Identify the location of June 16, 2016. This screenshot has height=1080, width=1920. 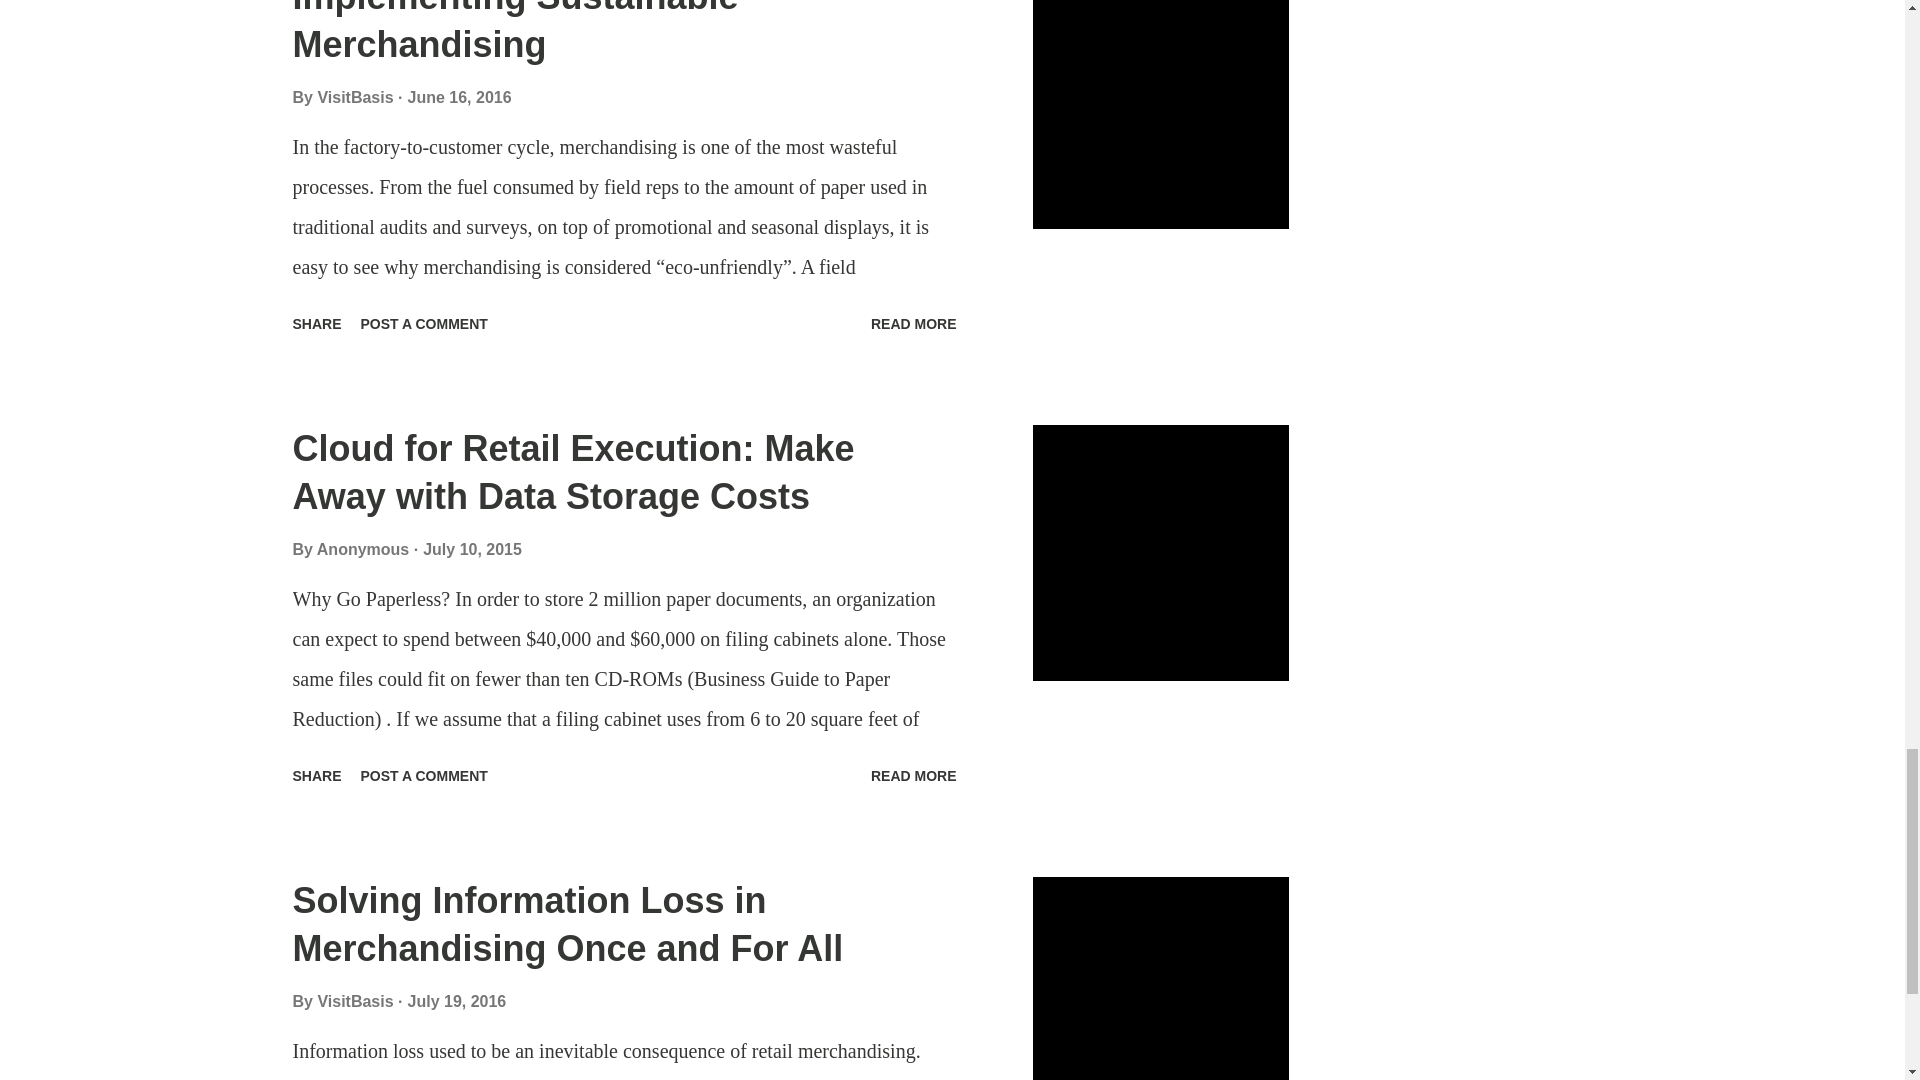
(460, 96).